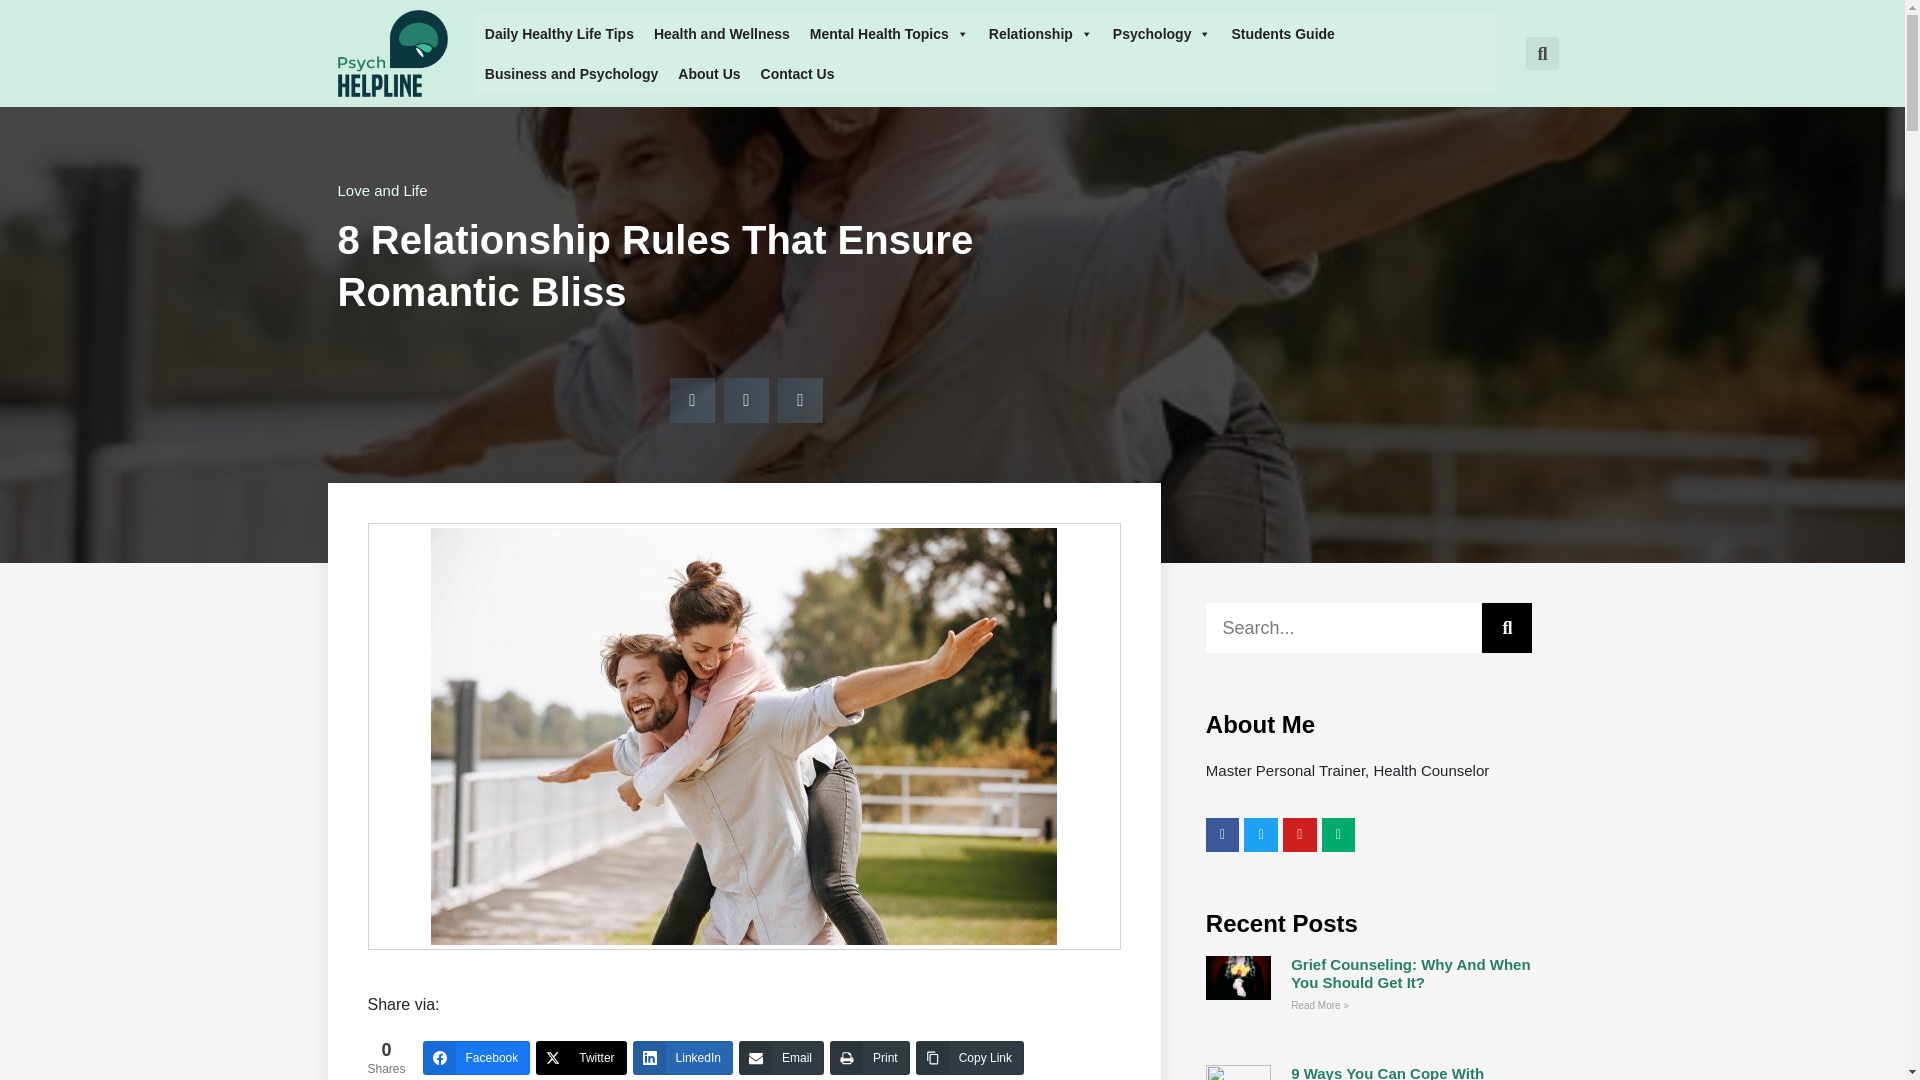 This screenshot has height=1080, width=1920. I want to click on Mental Health Topics, so click(890, 34).